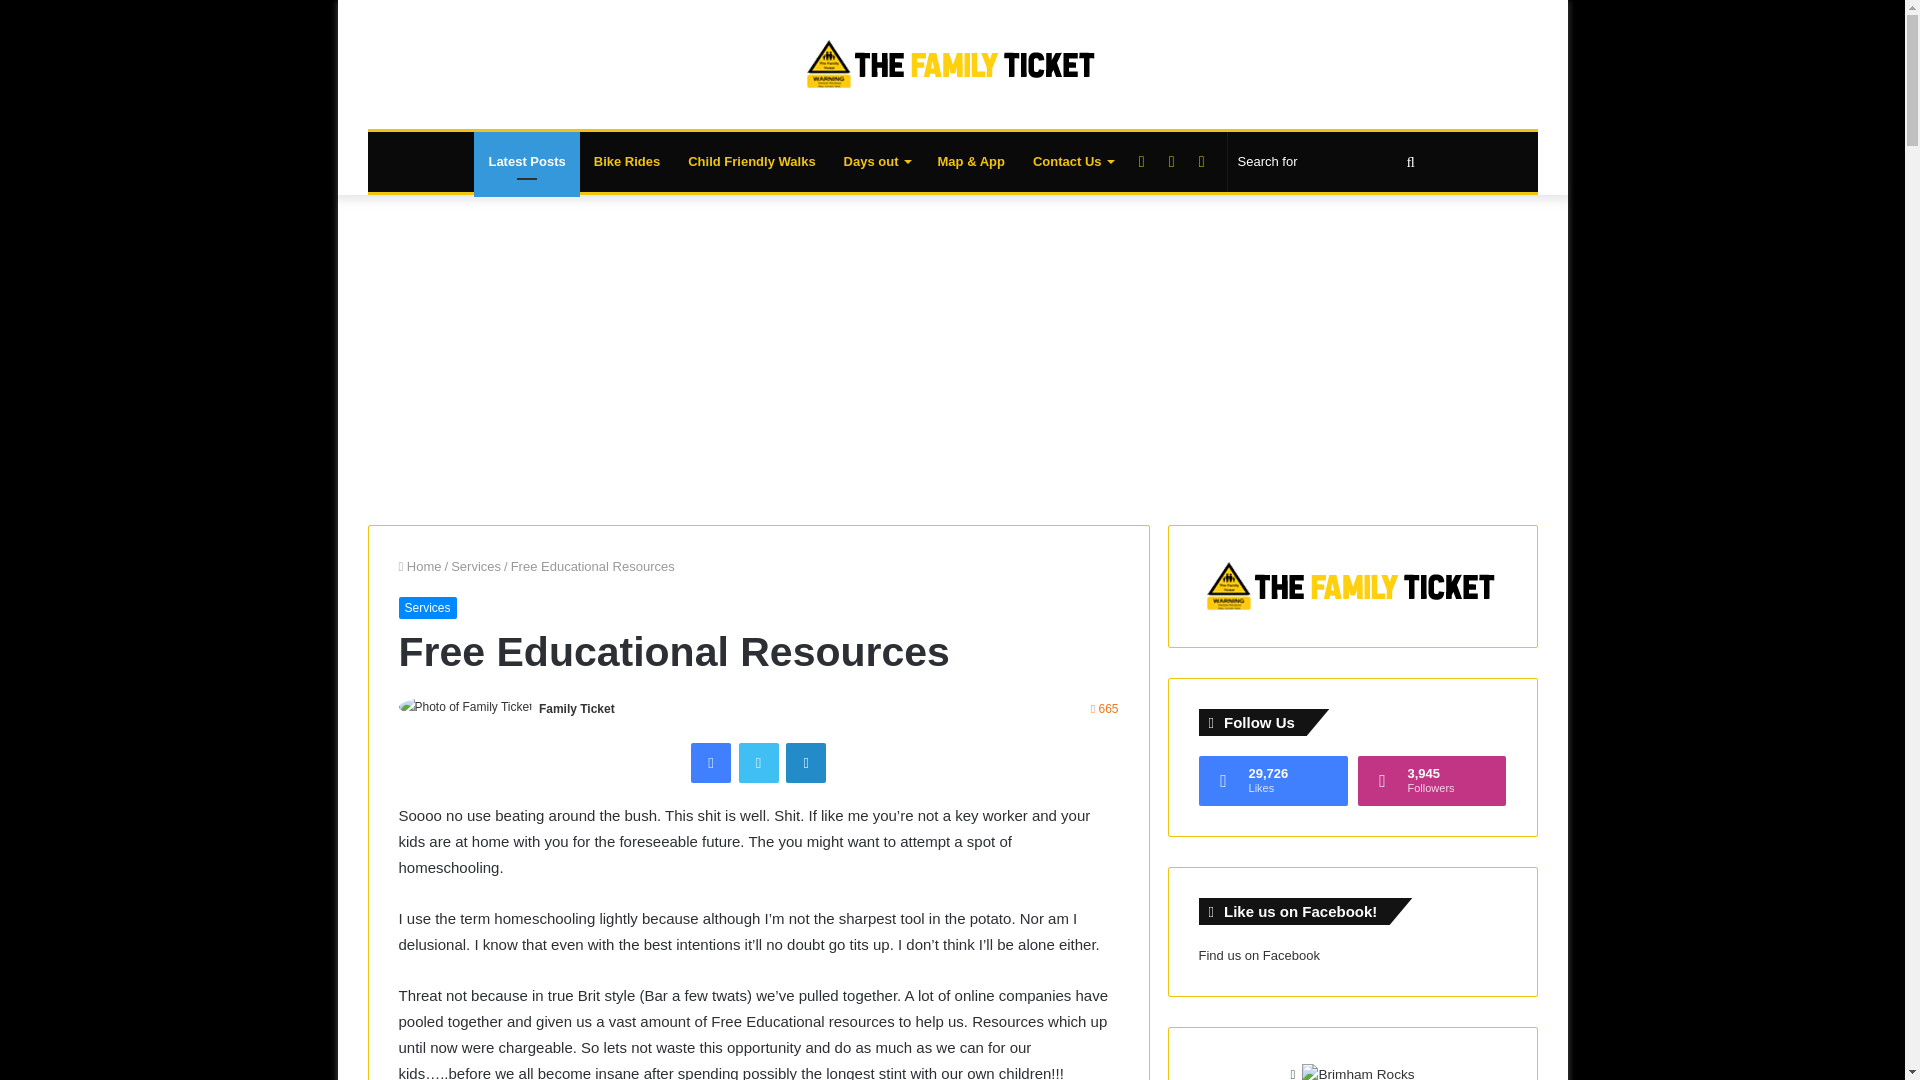 The image size is (1920, 1080). Describe the element at coordinates (805, 763) in the screenshot. I see `LinkedIn` at that location.